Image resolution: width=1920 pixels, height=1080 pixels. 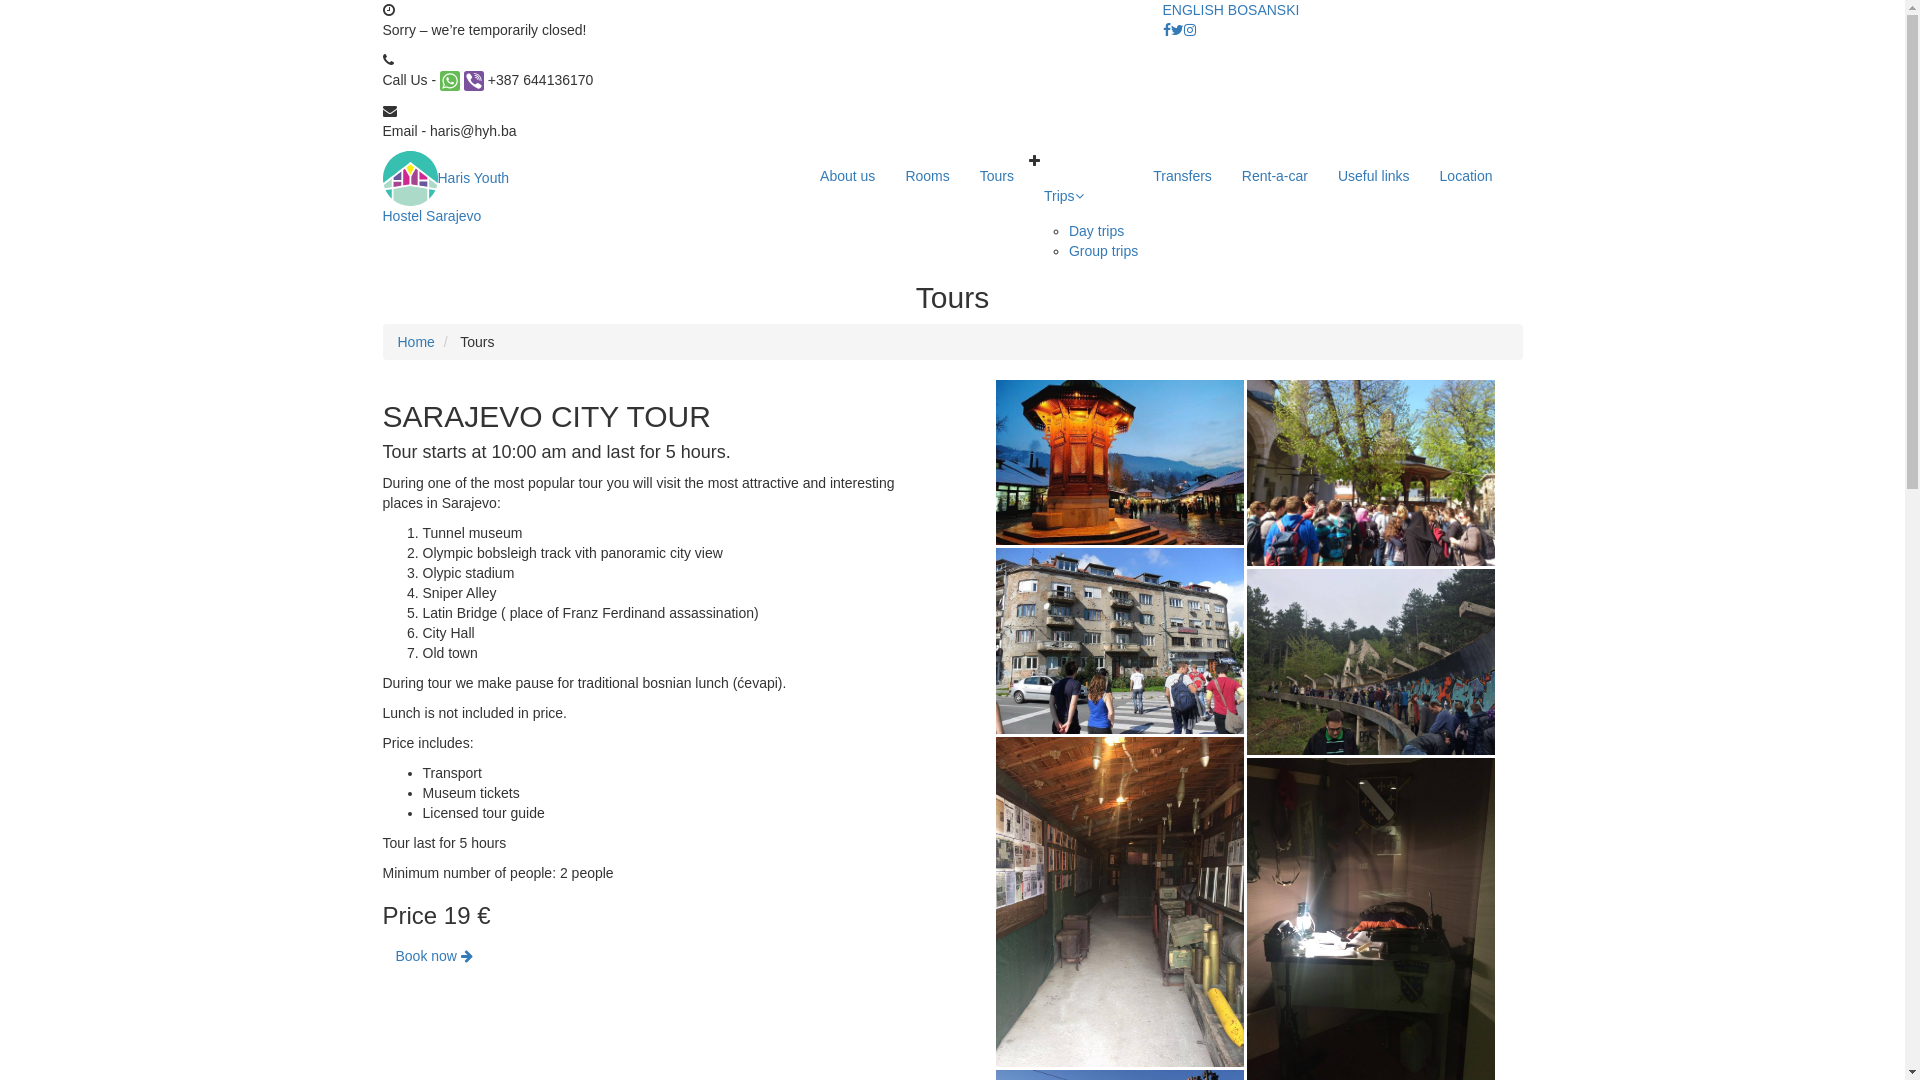 What do you see at coordinates (1466, 176) in the screenshot?
I see `Location` at bounding box center [1466, 176].